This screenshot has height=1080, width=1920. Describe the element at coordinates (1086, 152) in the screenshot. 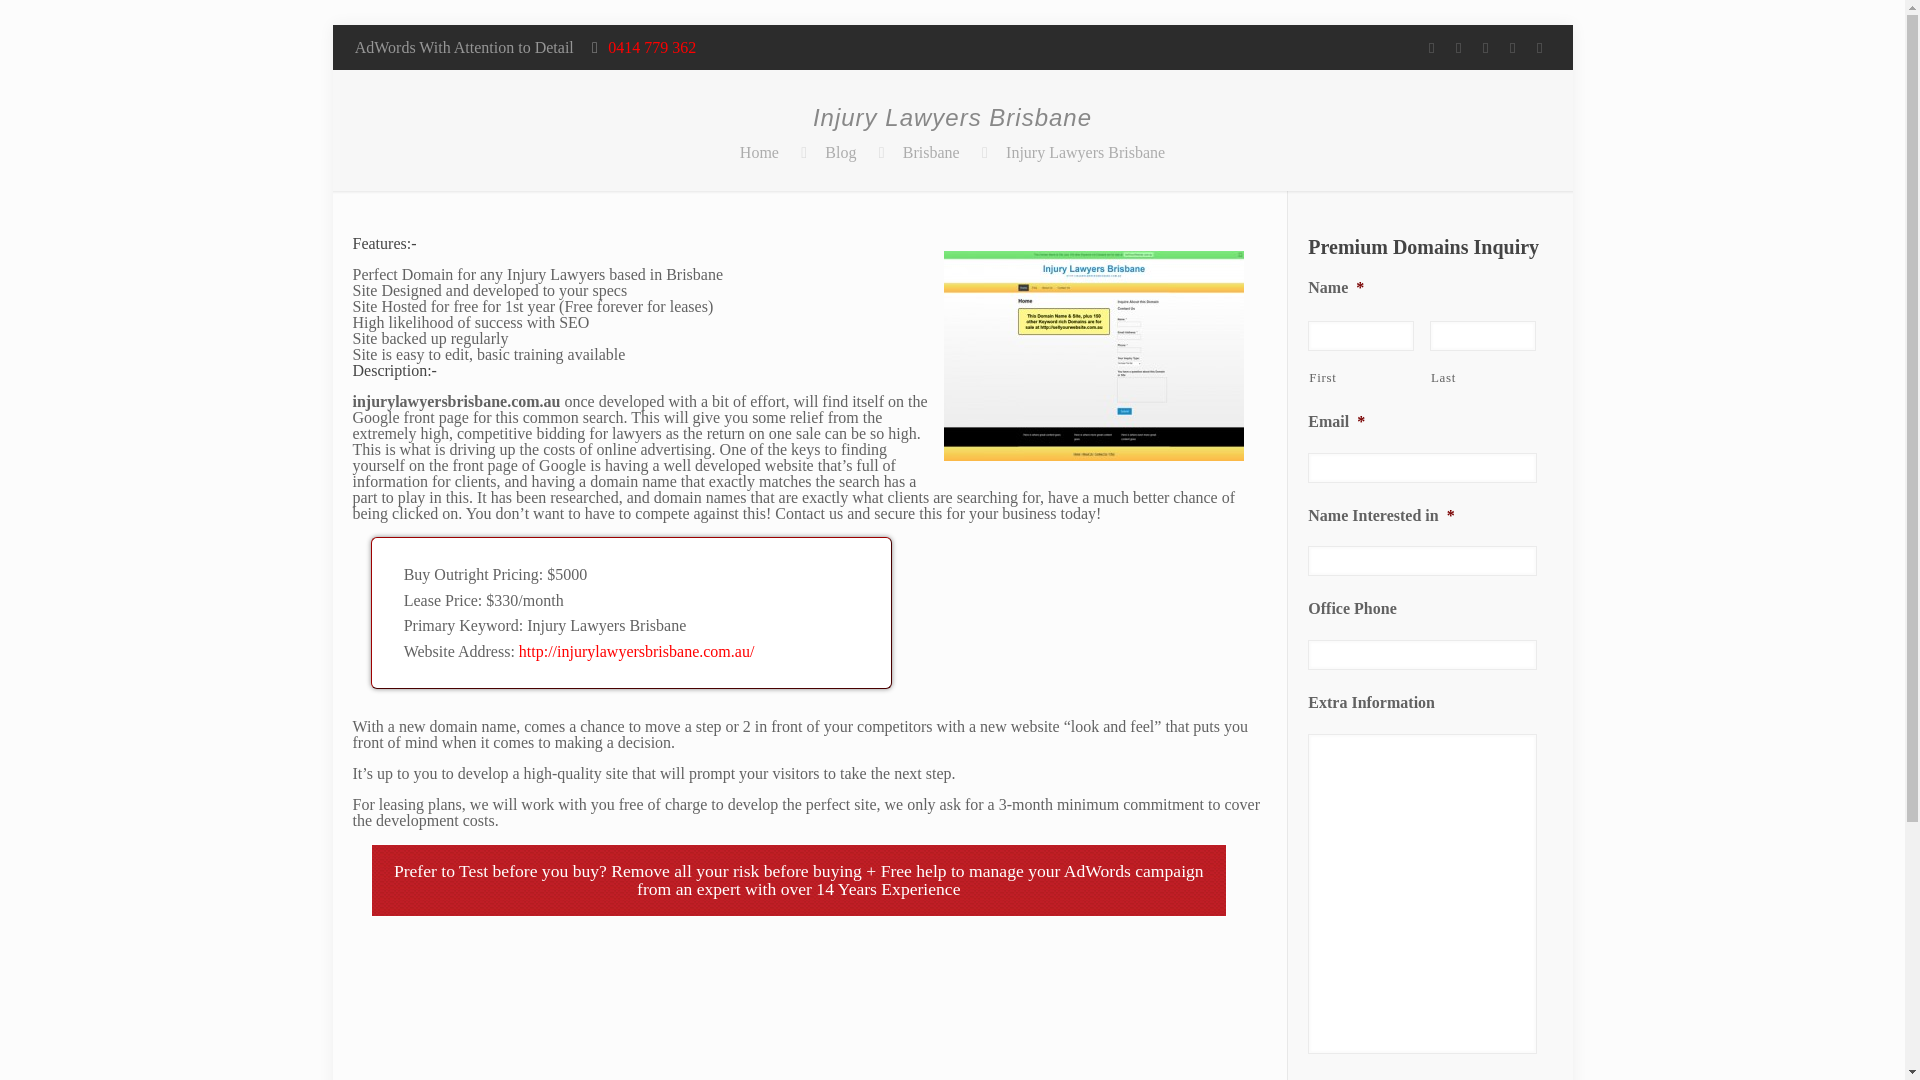

I see `Injury Lawyers Brisbane` at that location.